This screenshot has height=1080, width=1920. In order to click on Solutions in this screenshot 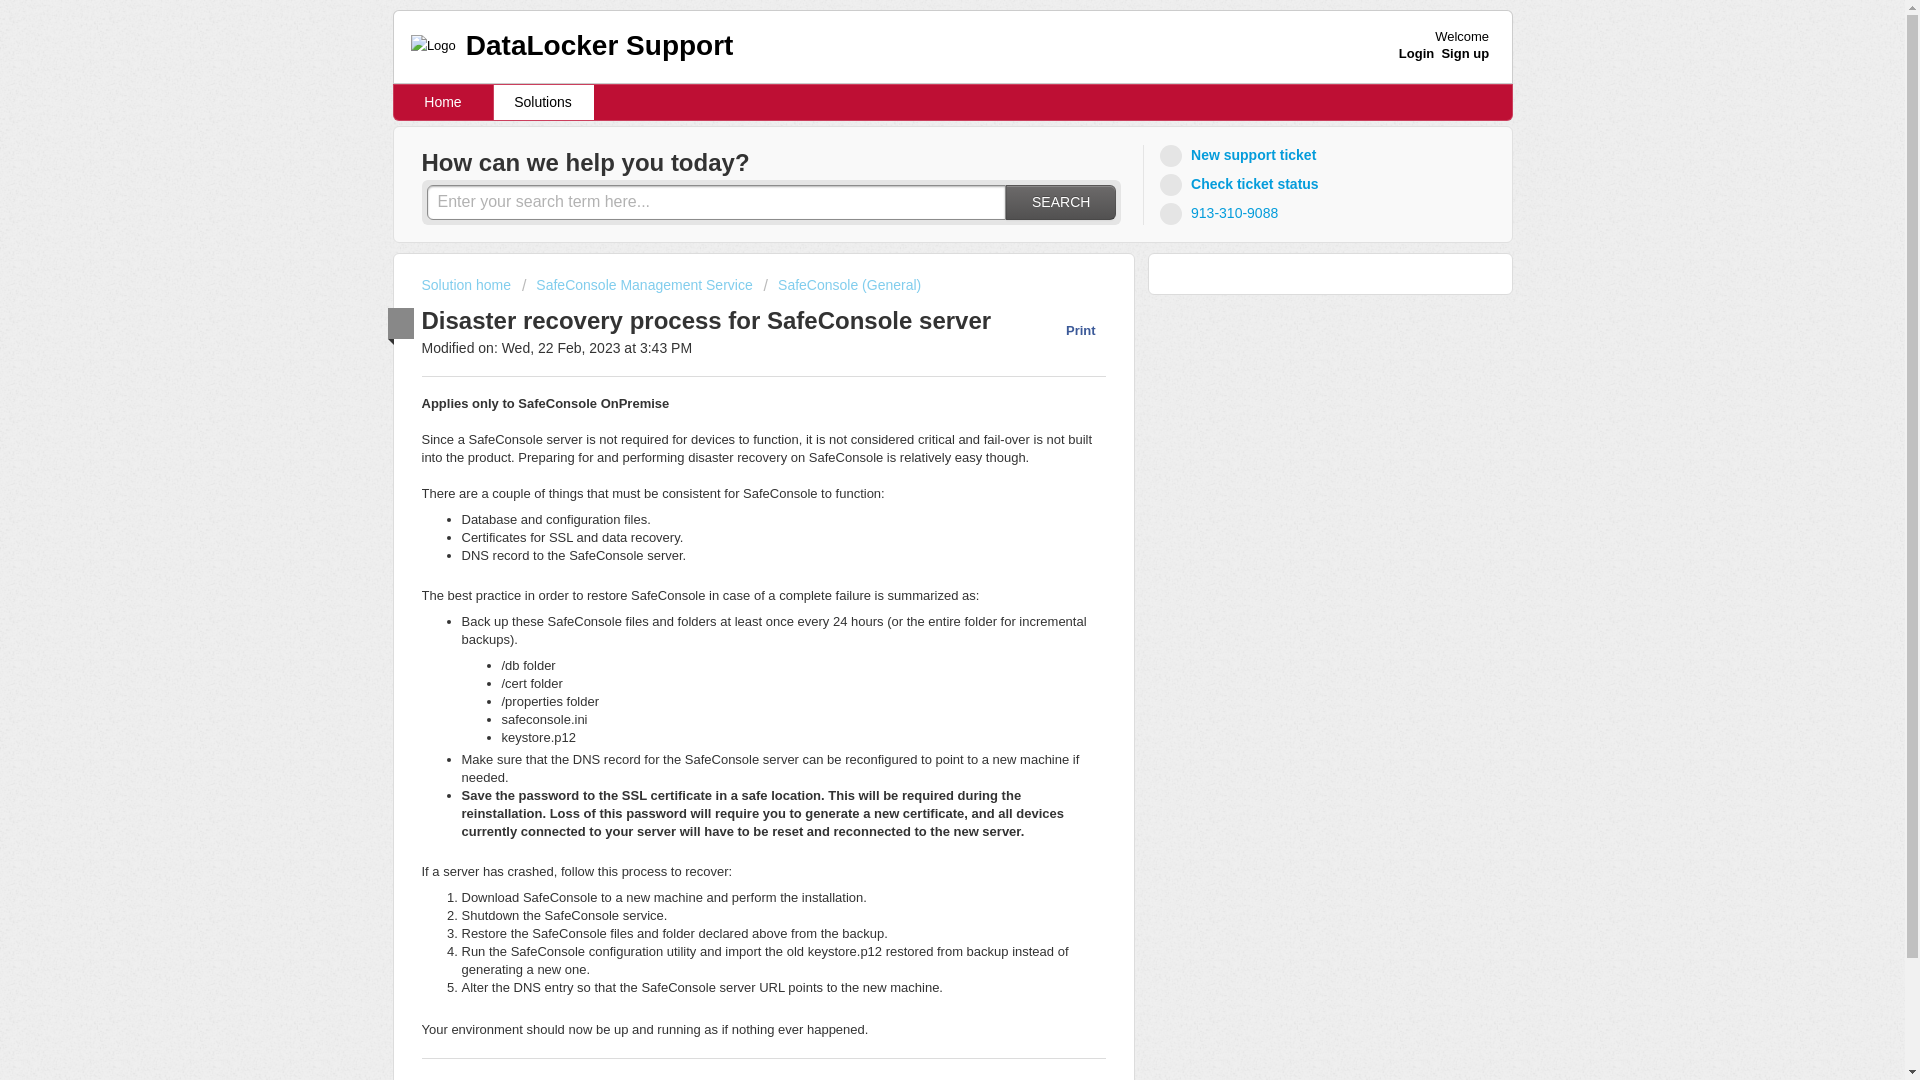, I will do `click(543, 102)`.